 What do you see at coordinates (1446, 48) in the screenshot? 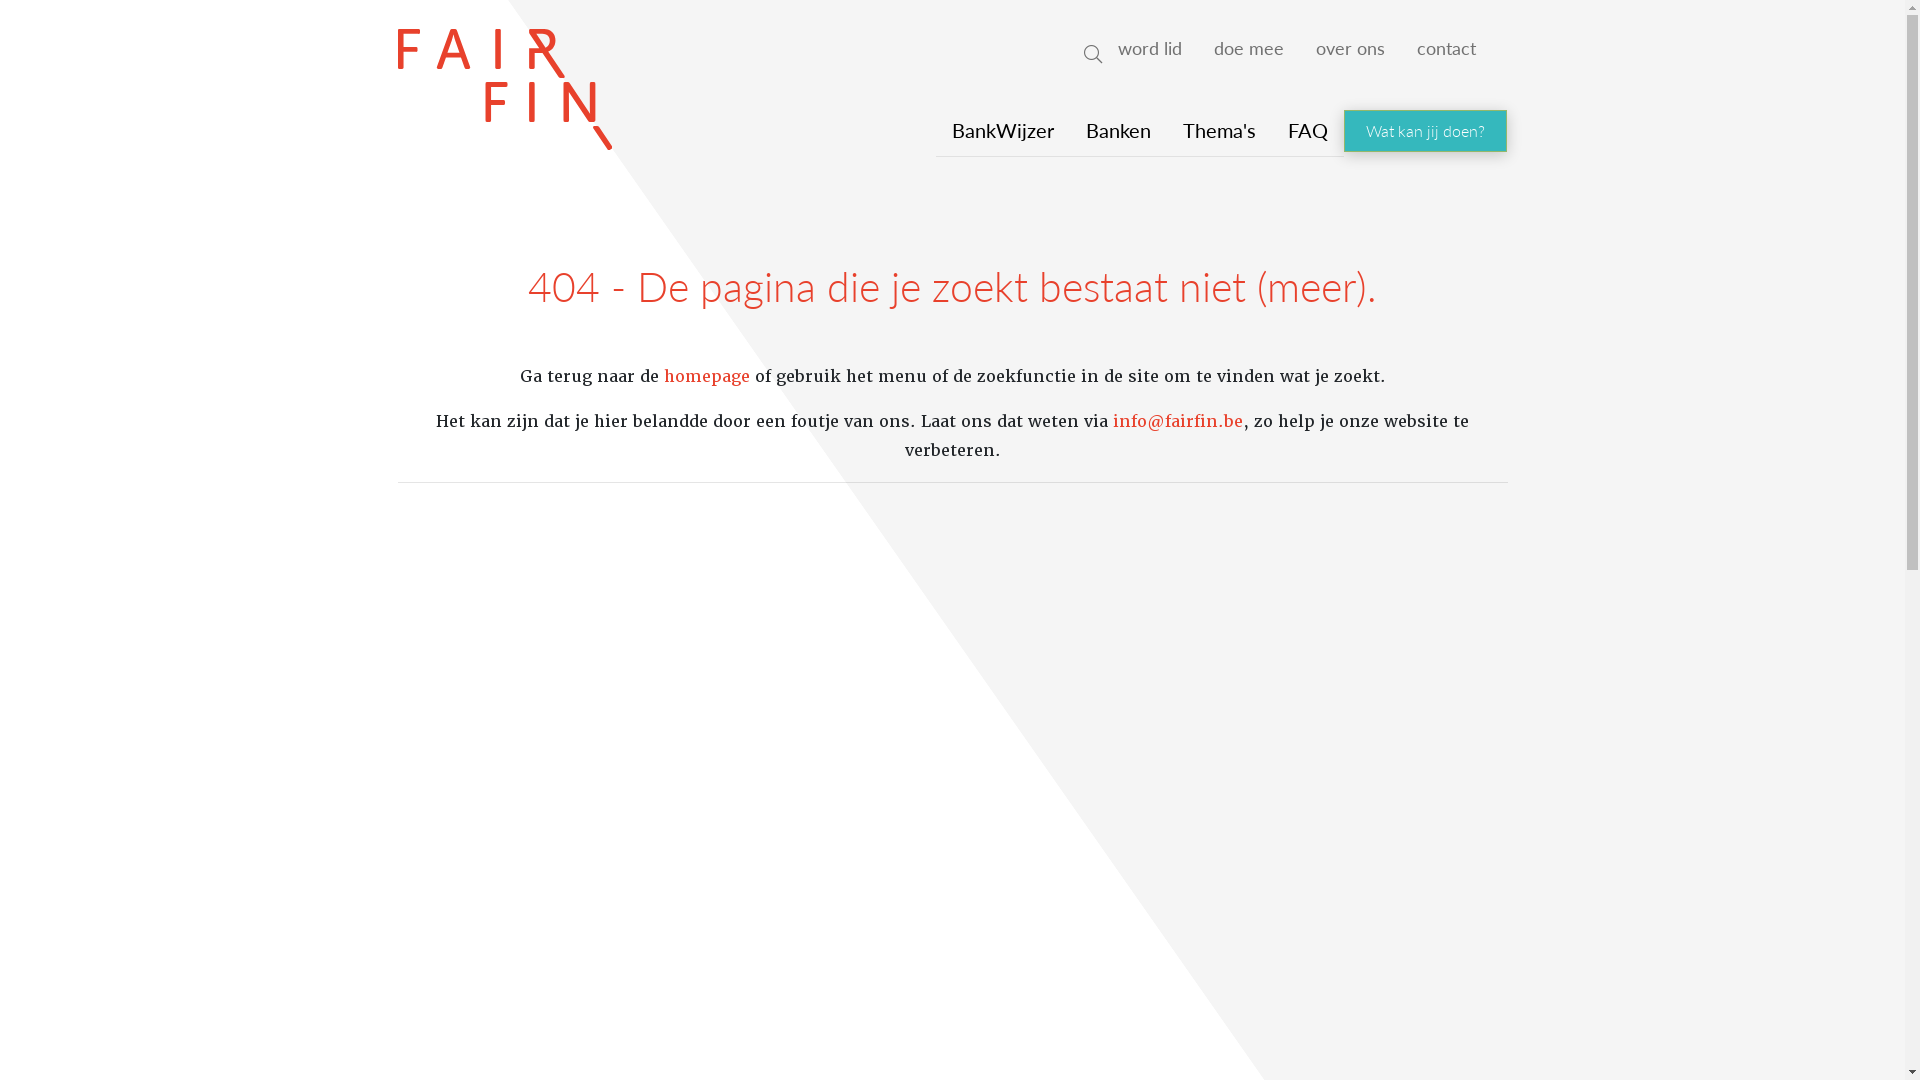
I see `contact` at bounding box center [1446, 48].